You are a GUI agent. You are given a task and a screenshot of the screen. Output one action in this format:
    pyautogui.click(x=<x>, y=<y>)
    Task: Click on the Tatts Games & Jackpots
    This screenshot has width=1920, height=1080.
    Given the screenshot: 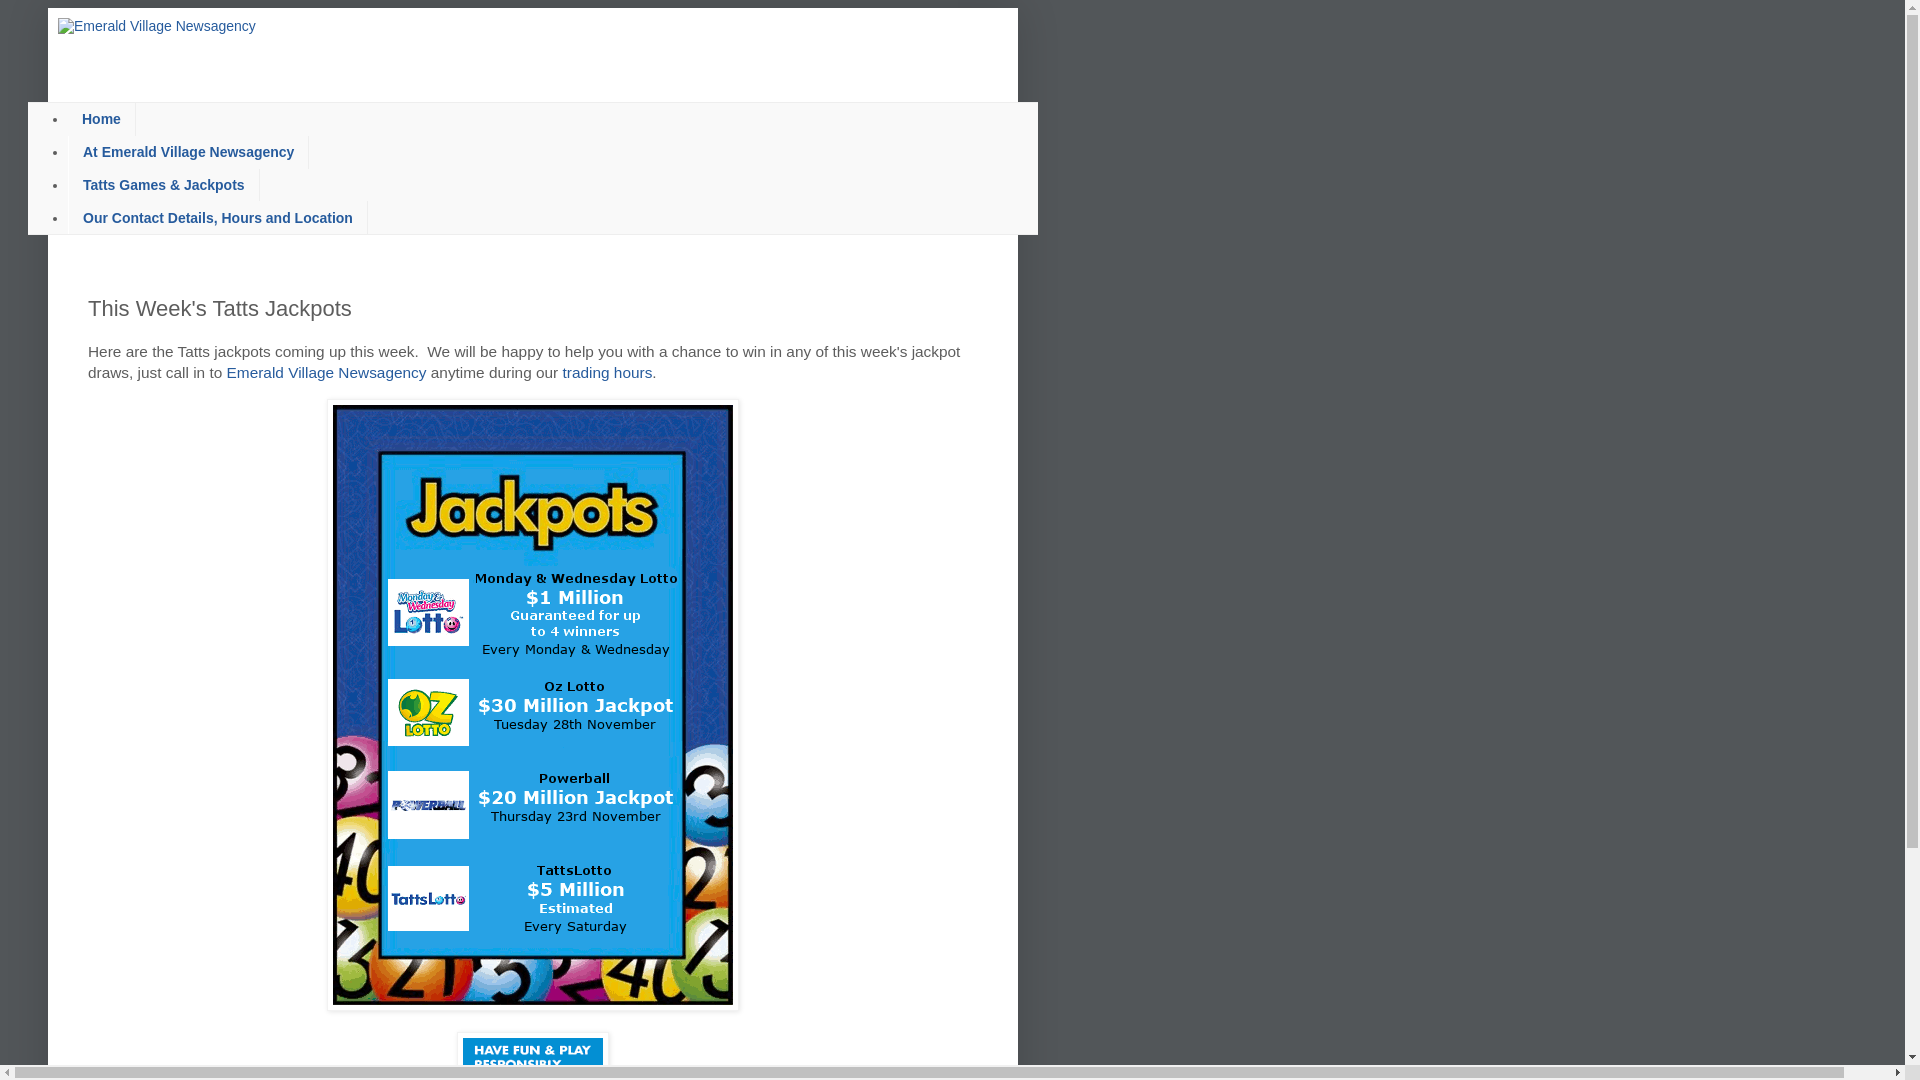 What is the action you would take?
    pyautogui.click(x=164, y=186)
    